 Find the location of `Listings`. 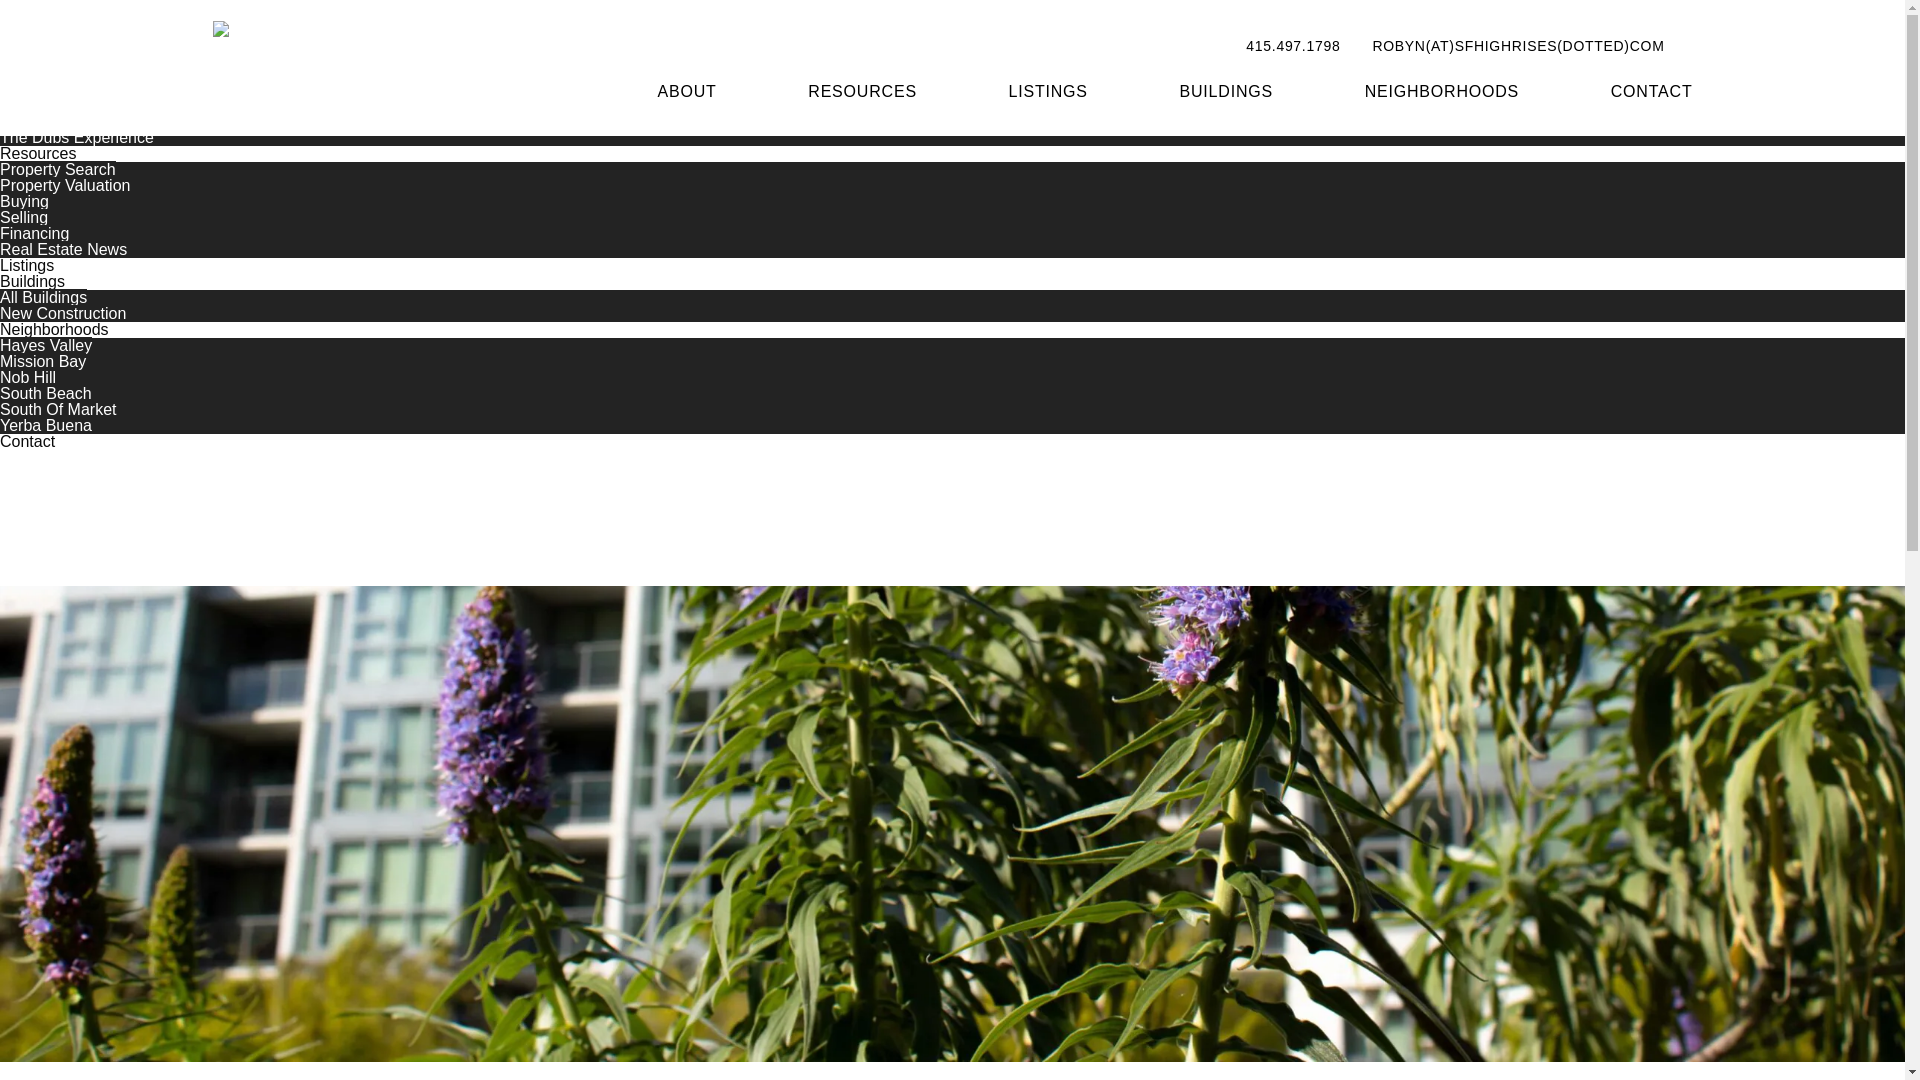

Listings is located at coordinates (26, 266).